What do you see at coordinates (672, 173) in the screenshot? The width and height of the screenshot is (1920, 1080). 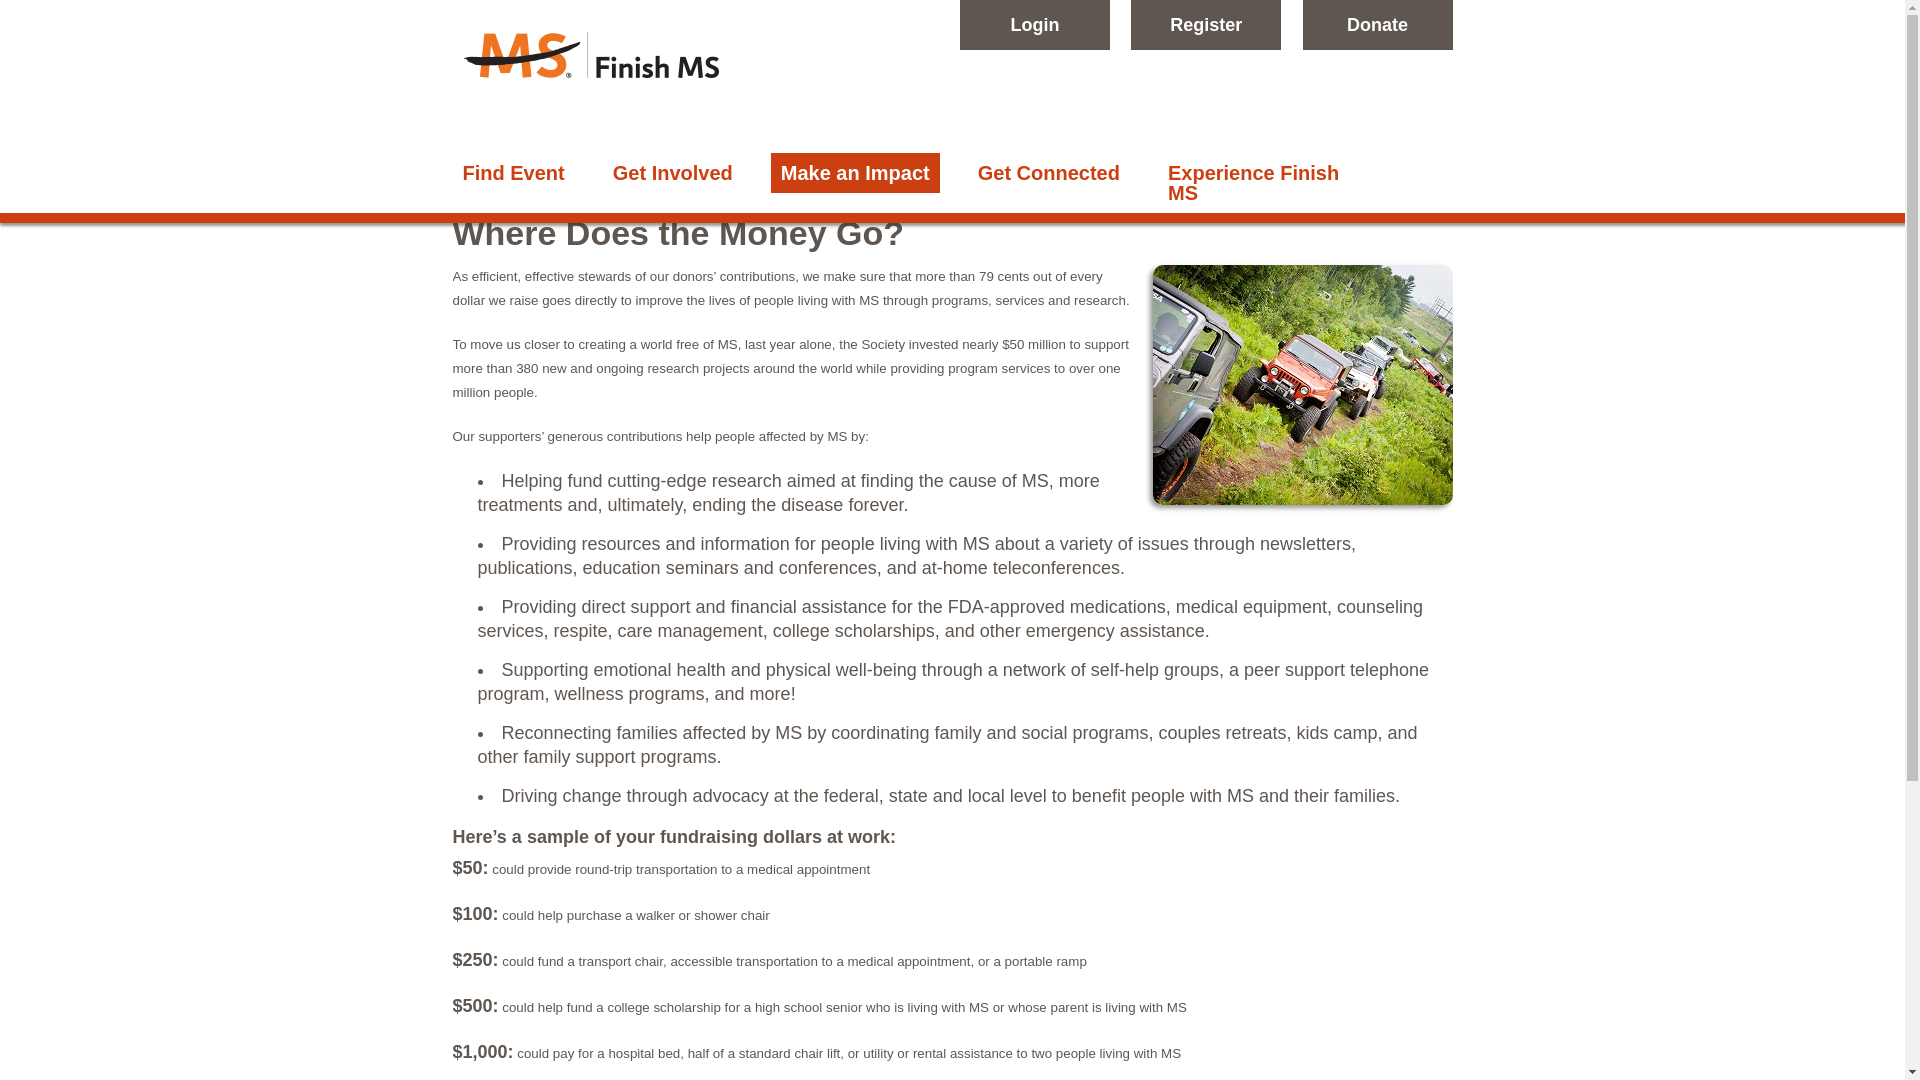 I see `Get Involved` at bounding box center [672, 173].